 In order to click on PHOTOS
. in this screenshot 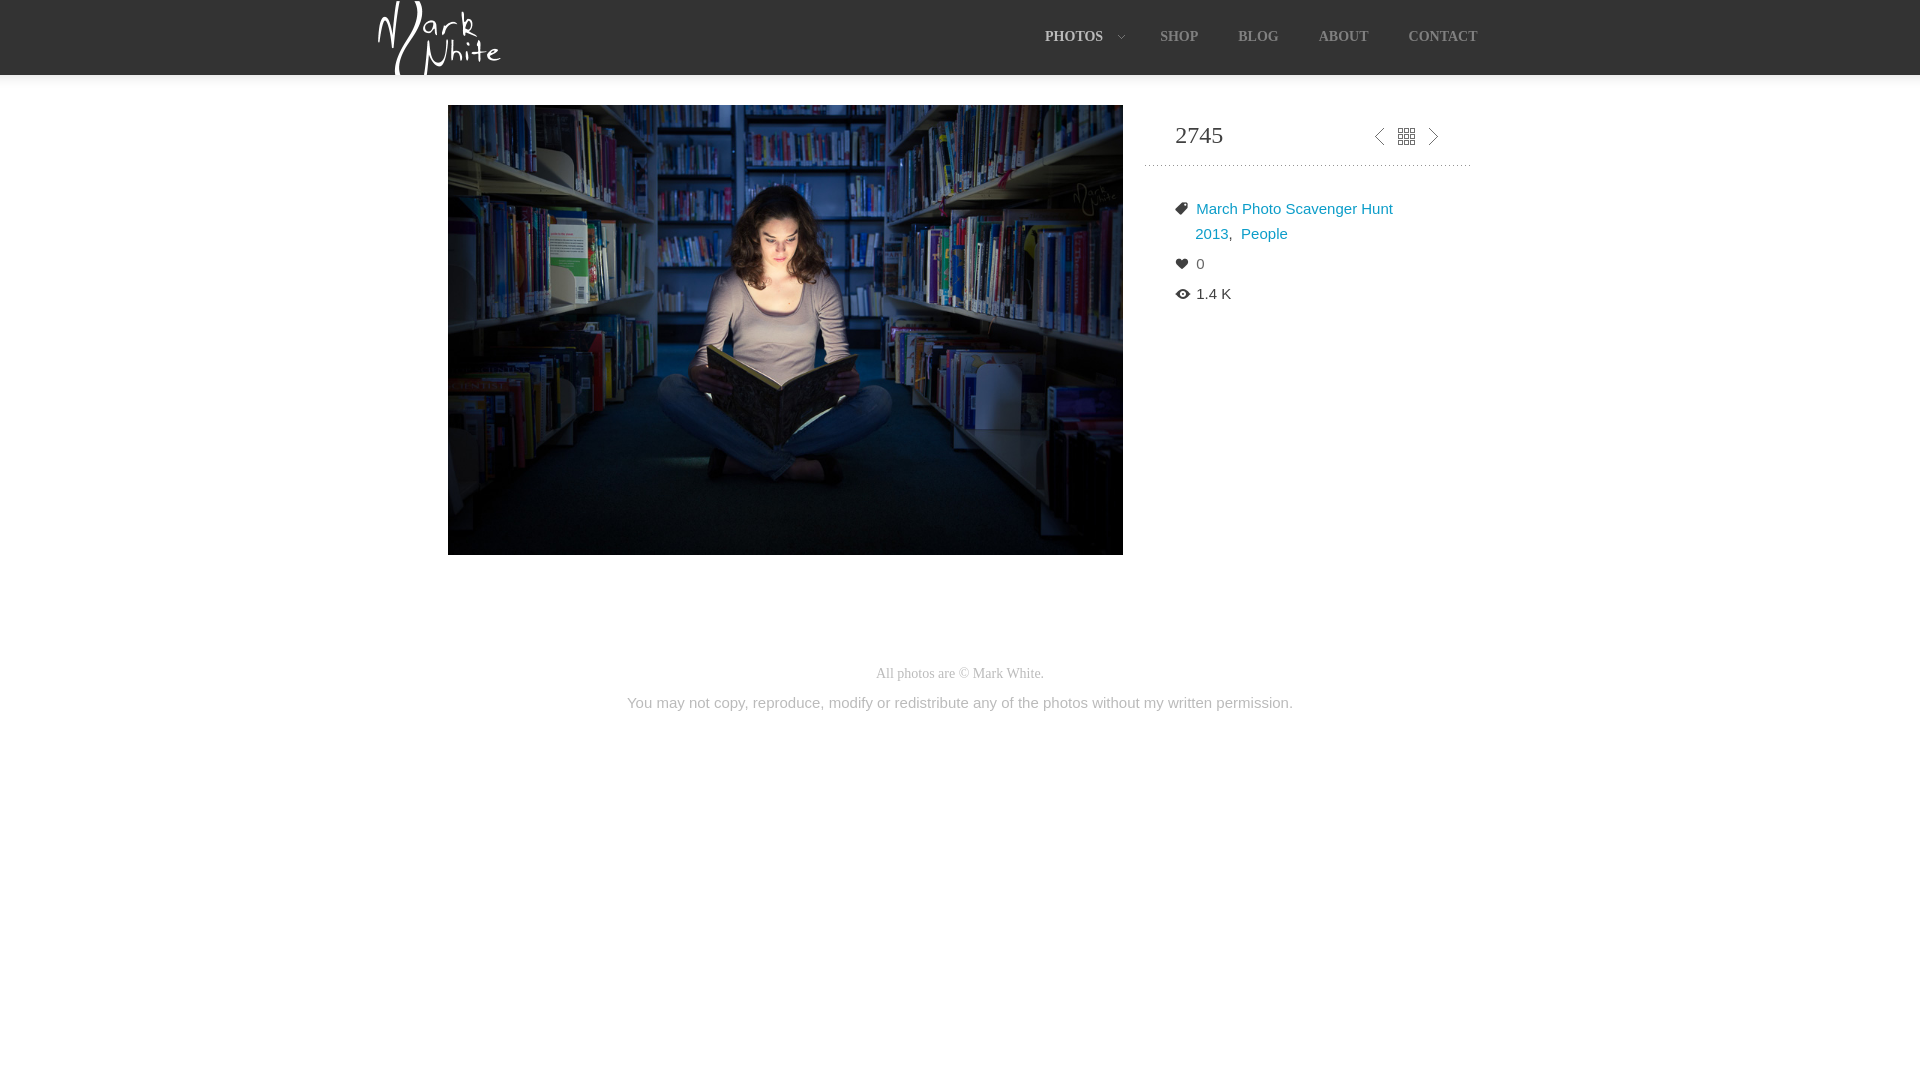, I will do `click(1082, 37)`.